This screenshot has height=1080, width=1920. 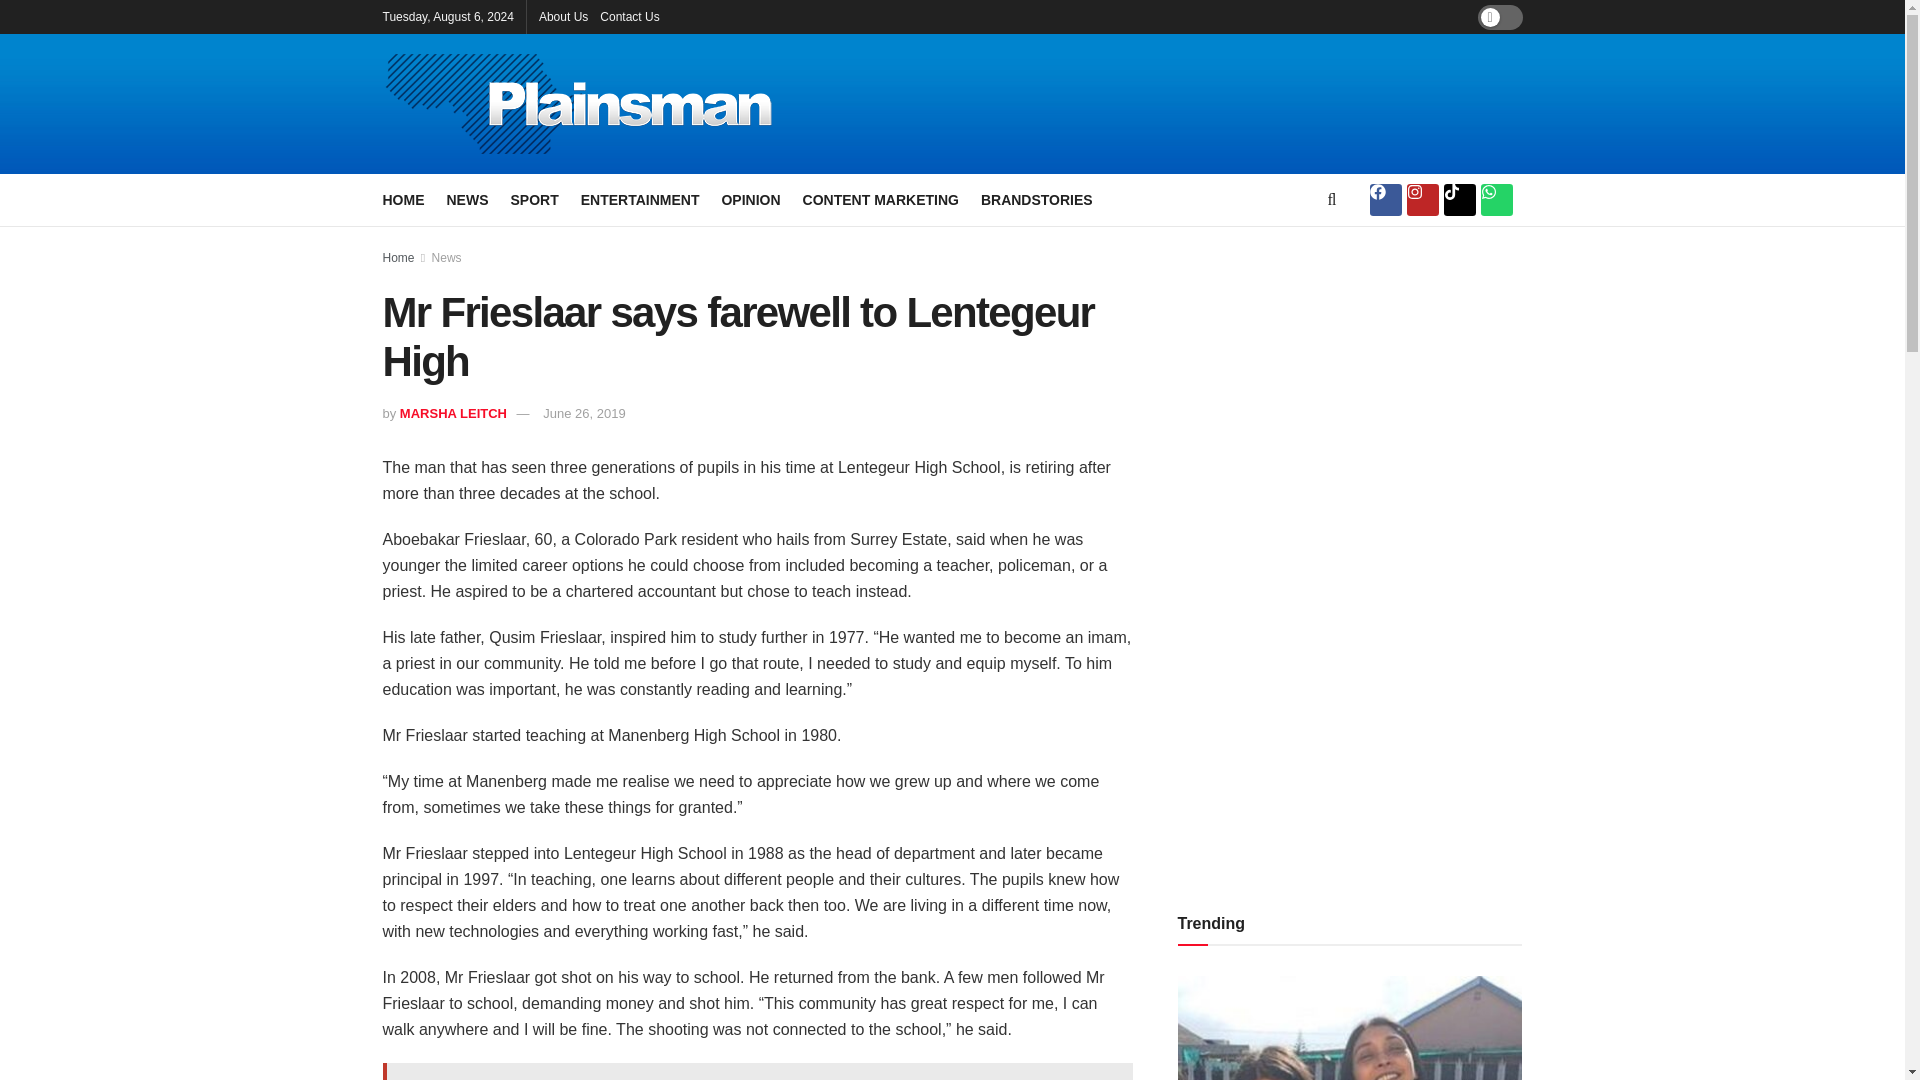 What do you see at coordinates (563, 16) in the screenshot?
I see `About Us` at bounding box center [563, 16].